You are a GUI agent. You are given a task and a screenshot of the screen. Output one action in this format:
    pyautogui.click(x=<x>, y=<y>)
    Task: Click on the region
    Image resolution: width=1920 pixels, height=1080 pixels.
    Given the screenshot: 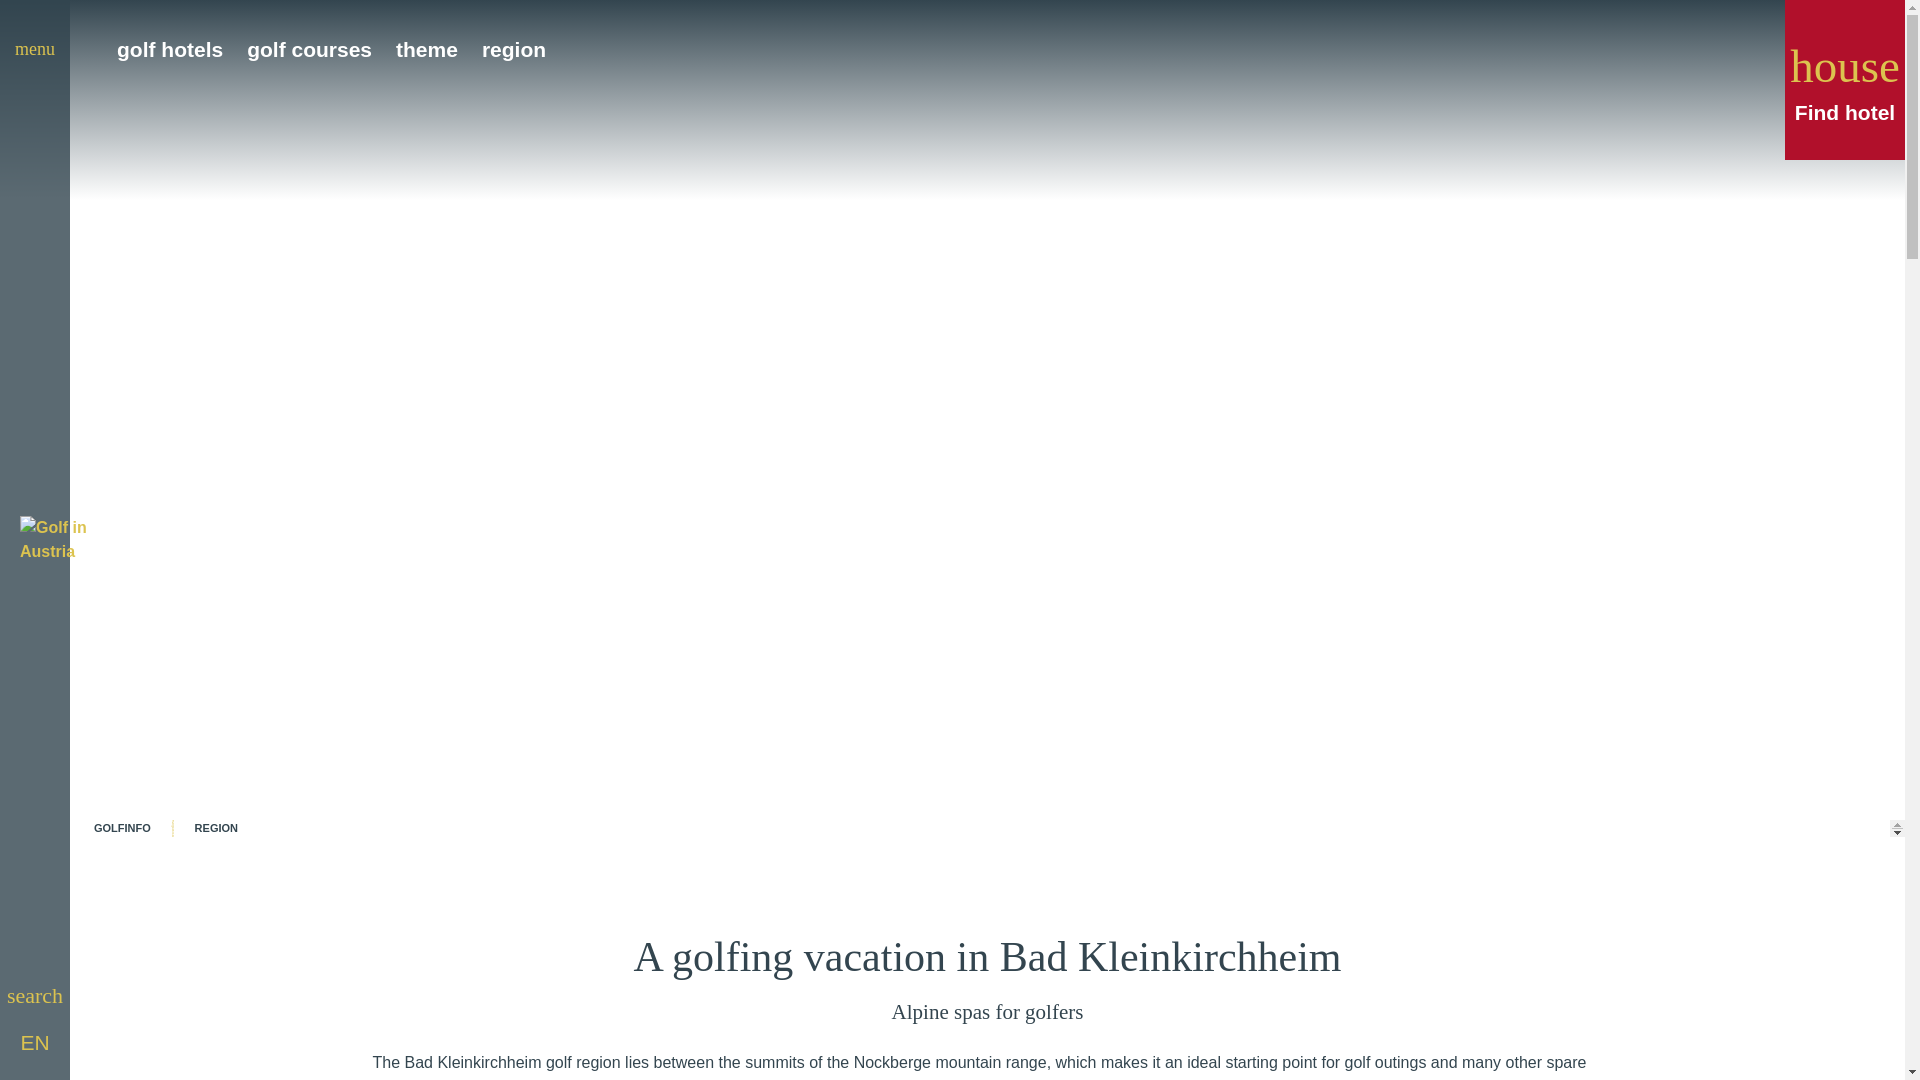 What is the action you would take?
    pyautogui.click(x=216, y=828)
    